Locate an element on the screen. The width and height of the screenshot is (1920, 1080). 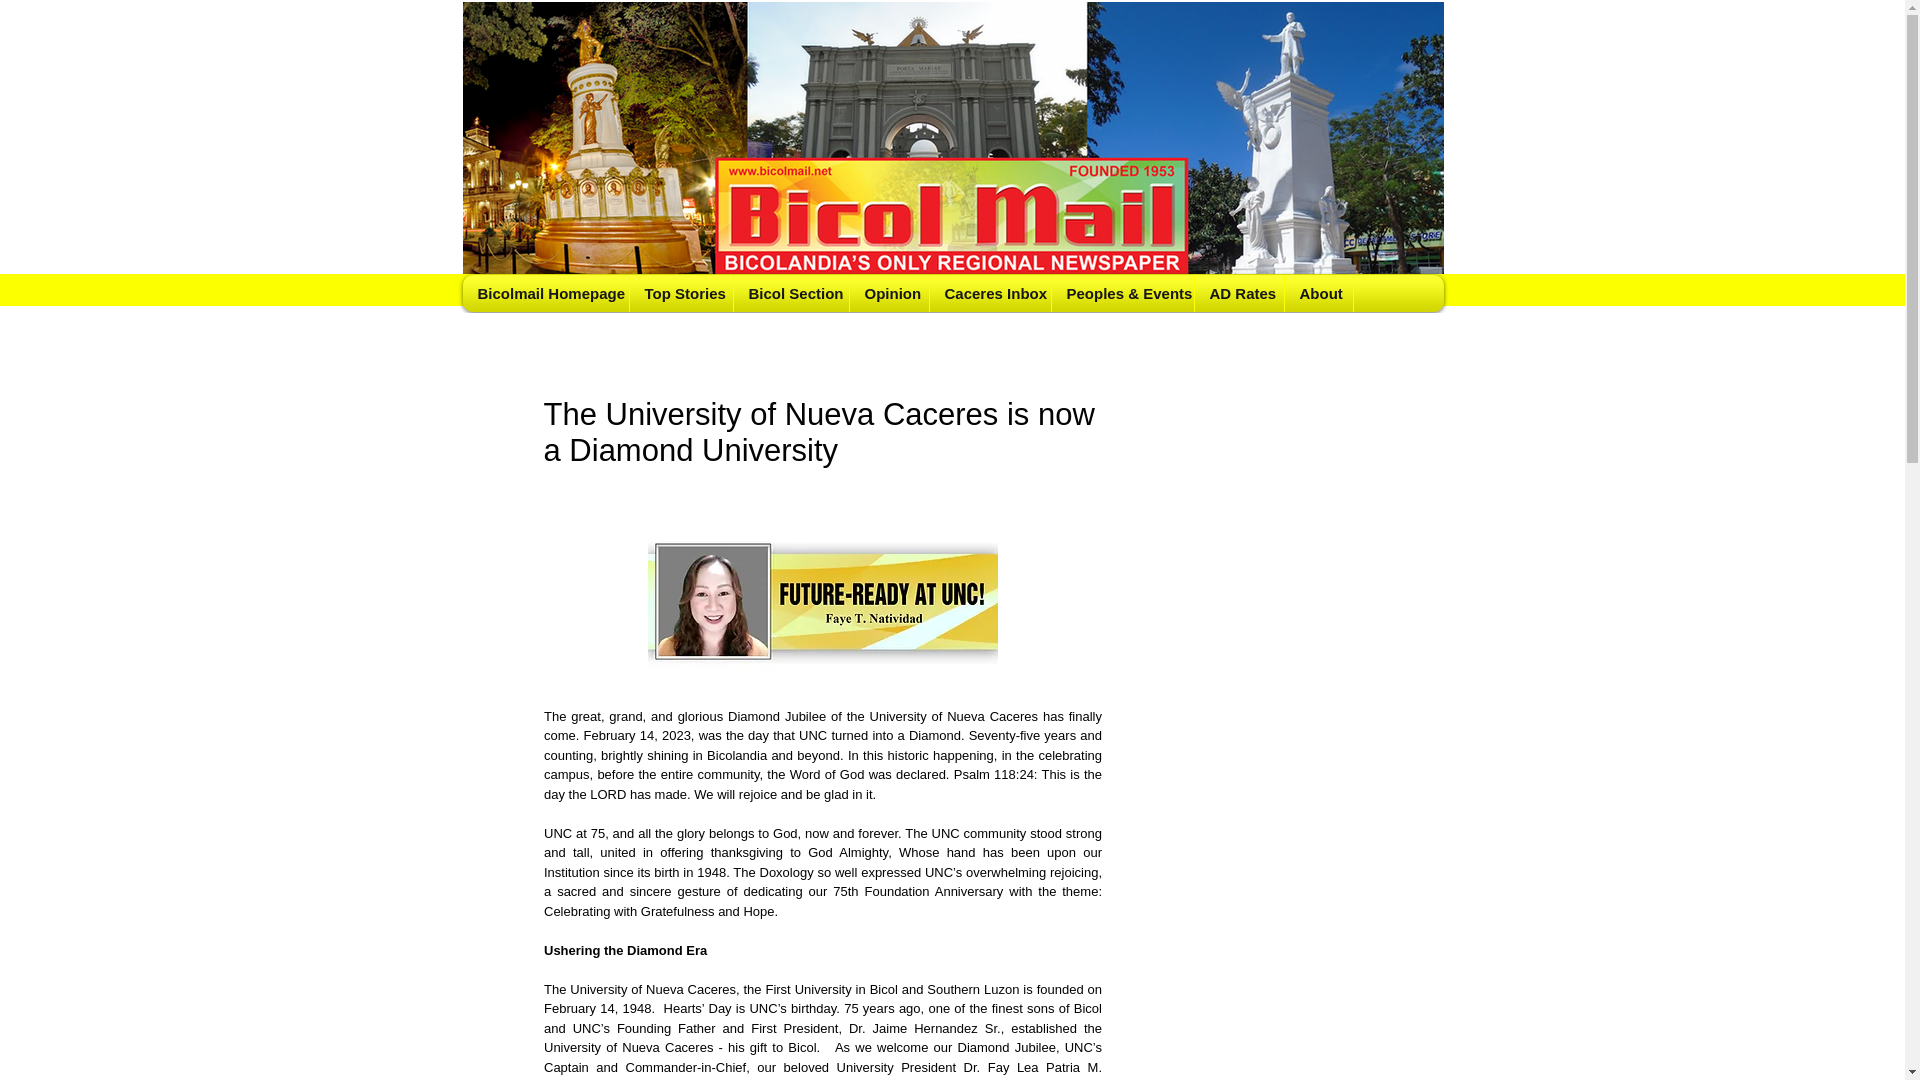
Bicol Section is located at coordinates (790, 294).